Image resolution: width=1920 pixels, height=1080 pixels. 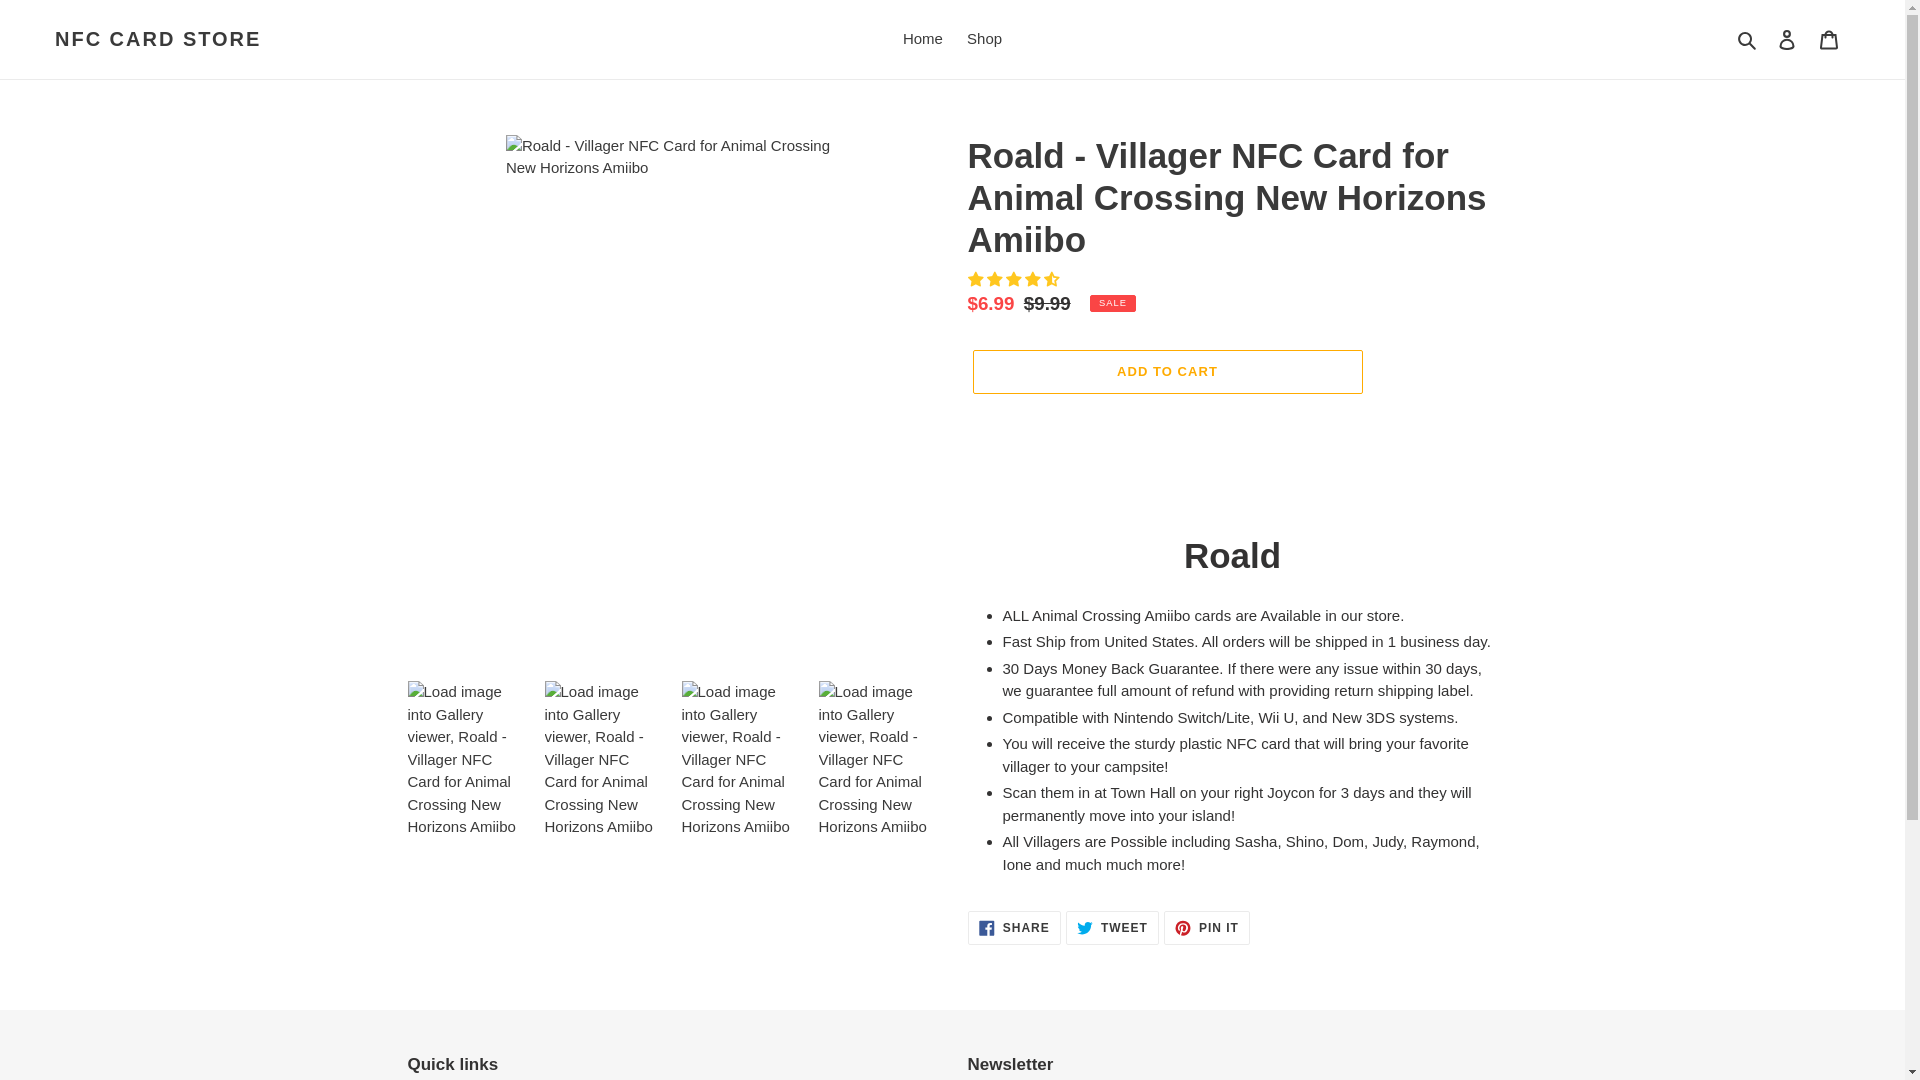 What do you see at coordinates (1748, 39) in the screenshot?
I see `Search` at bounding box center [1748, 39].